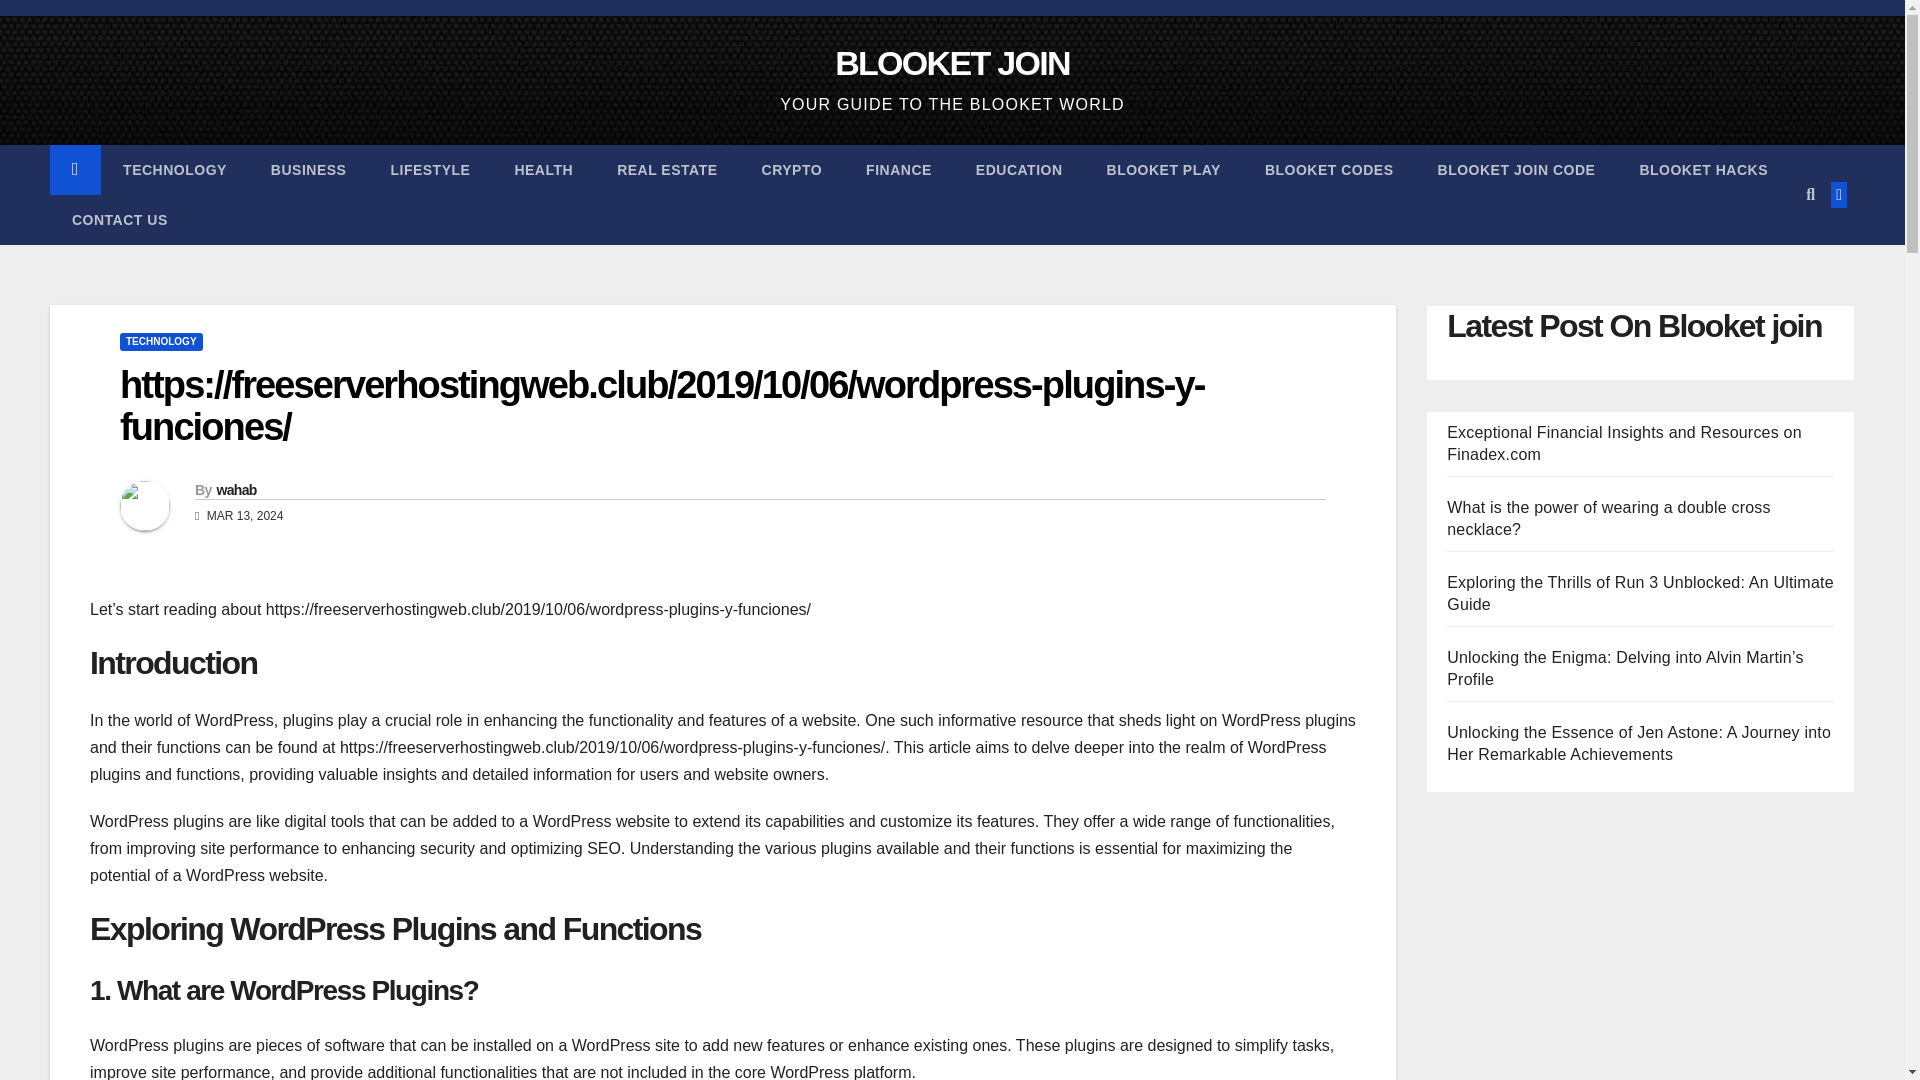  Describe the element at coordinates (1019, 170) in the screenshot. I see `EDUCATION` at that location.